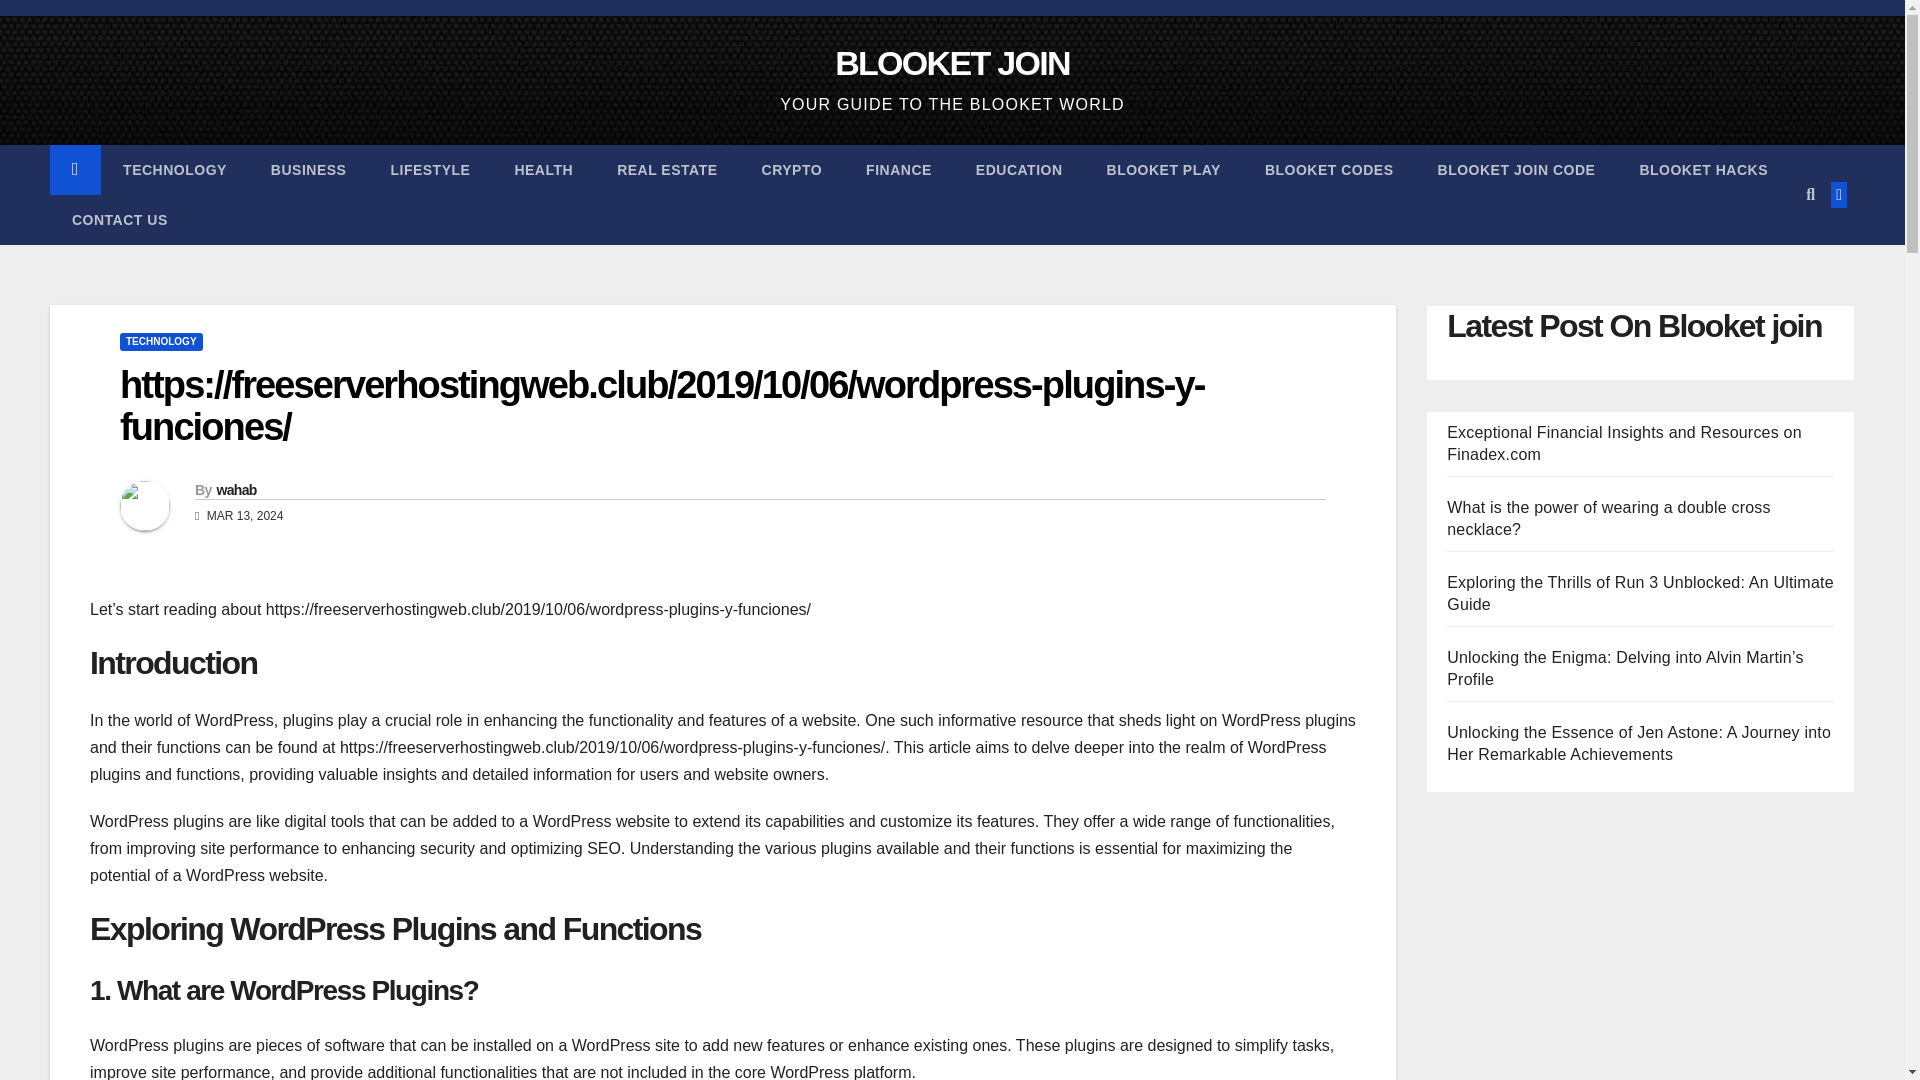  Describe the element at coordinates (1019, 170) in the screenshot. I see `EDUCATION` at that location.